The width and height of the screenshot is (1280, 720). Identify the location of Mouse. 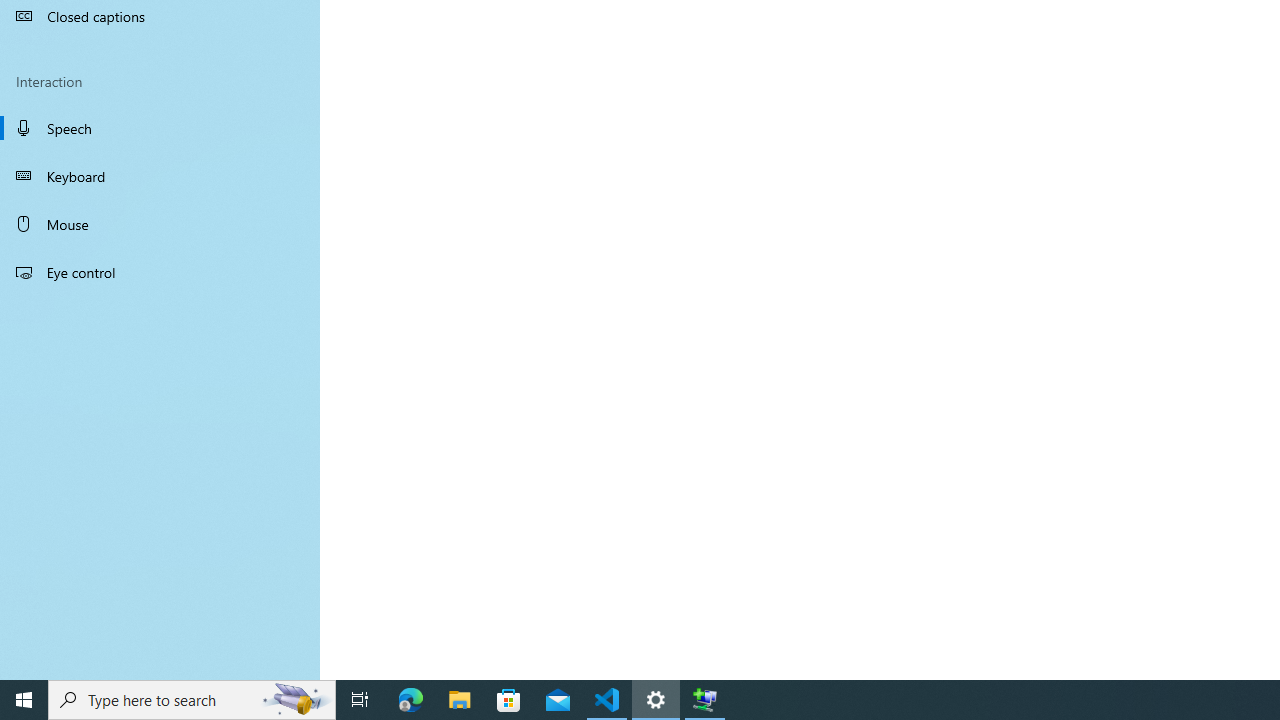
(160, 224).